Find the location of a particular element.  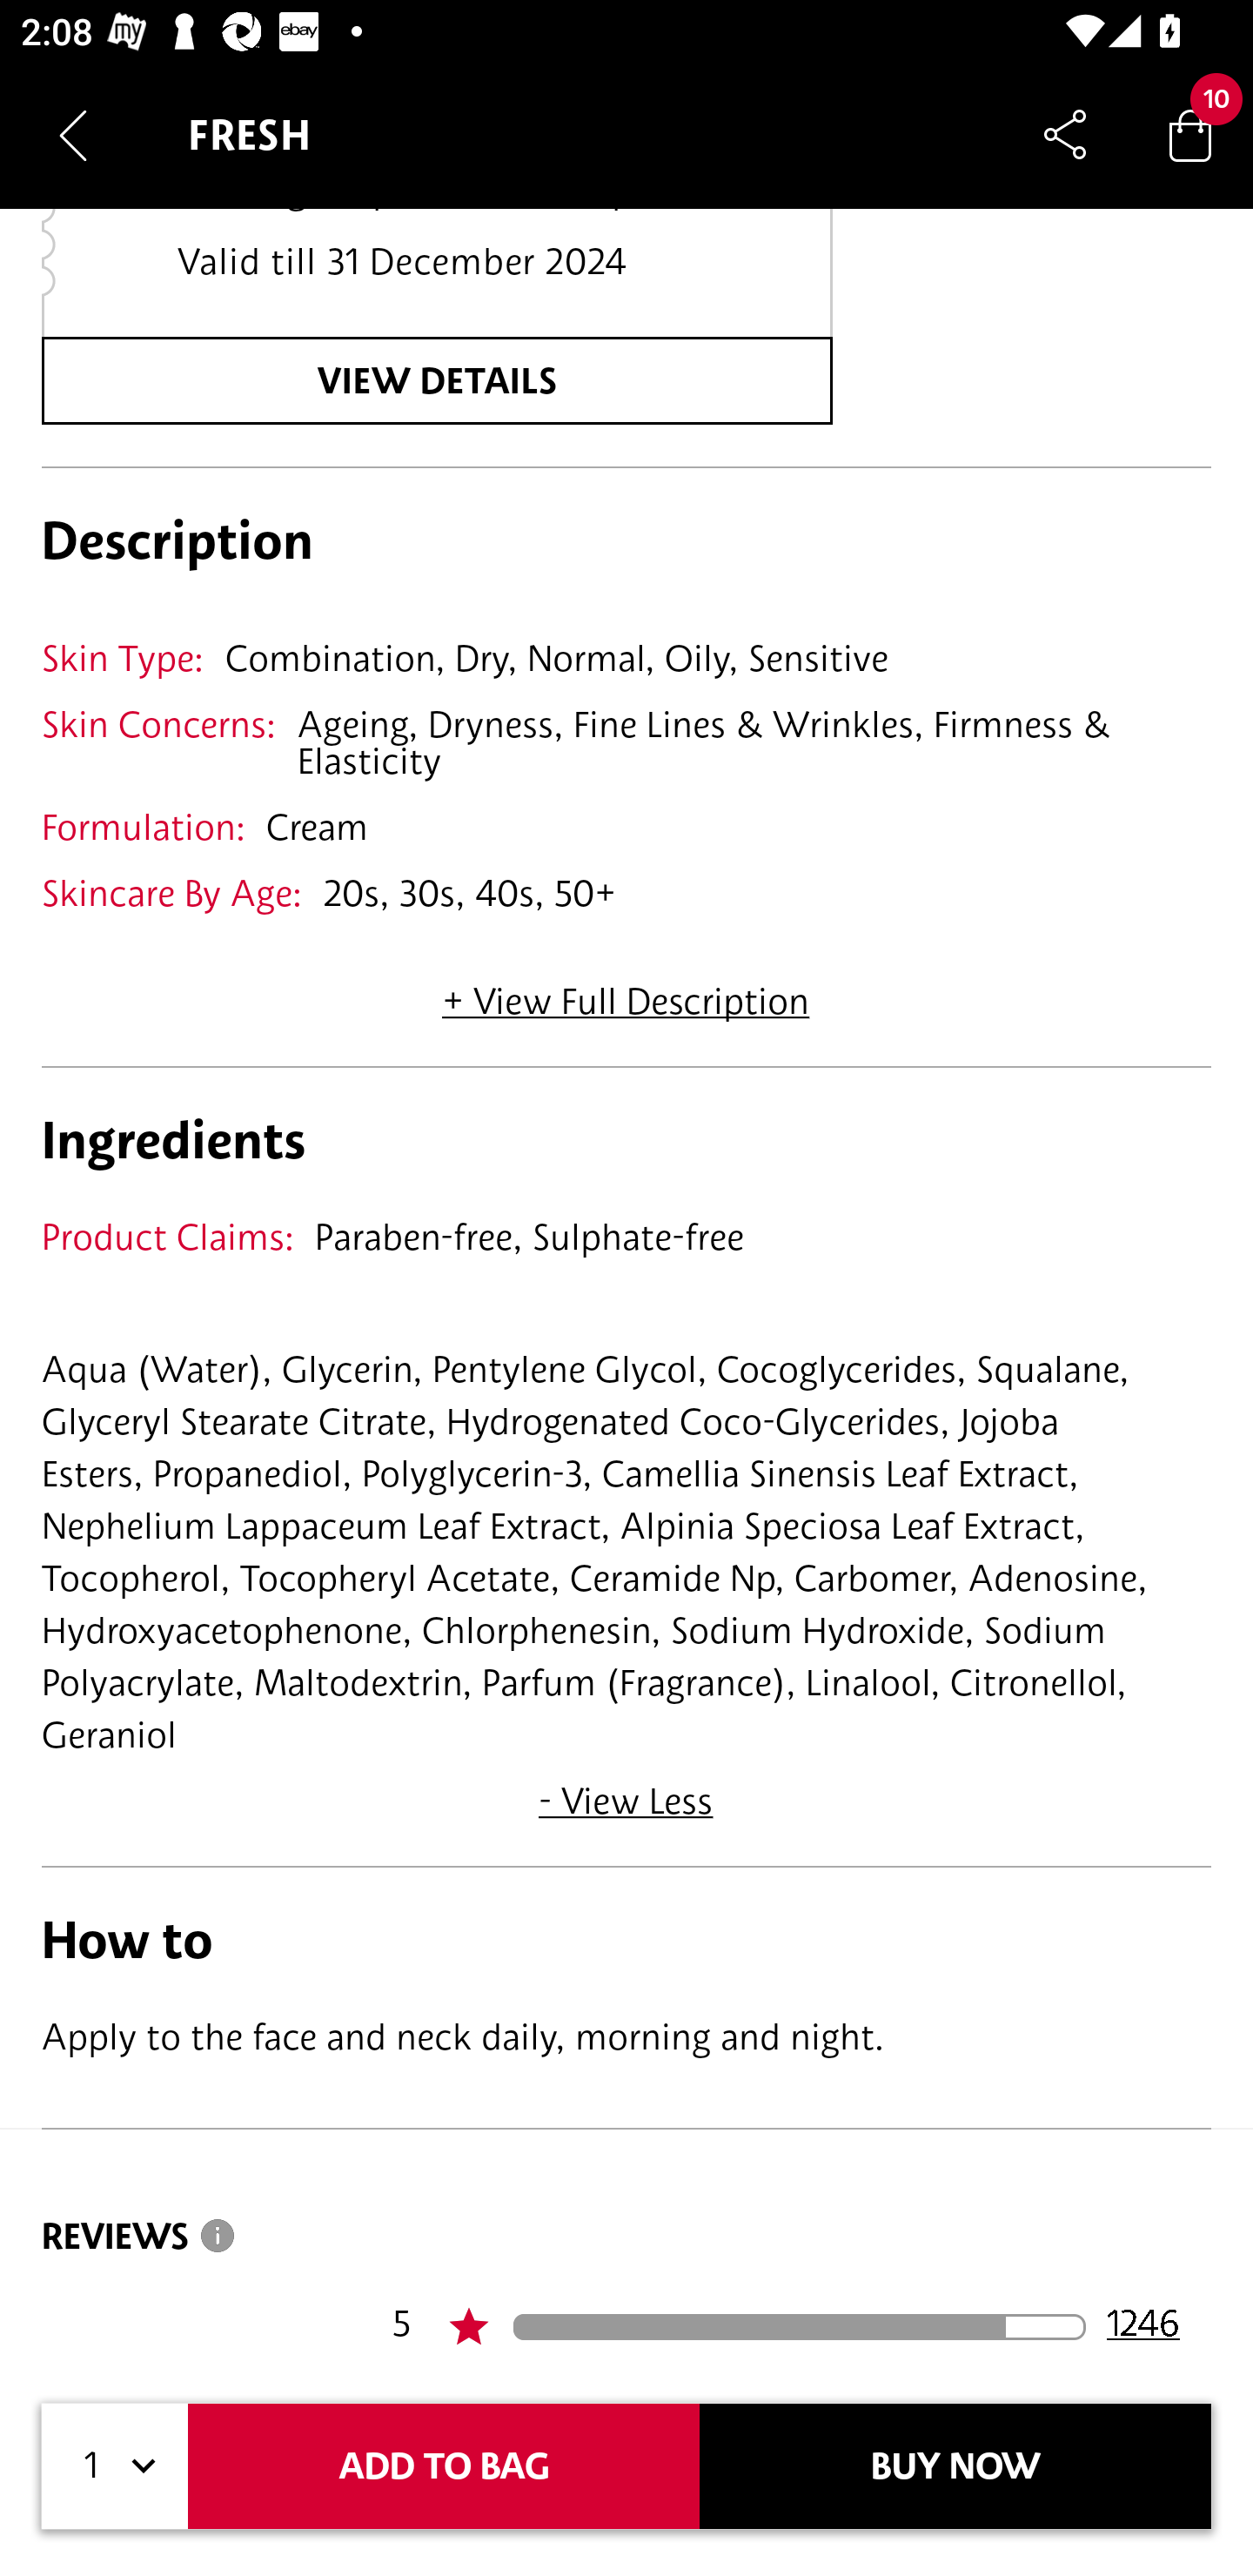

VIEW DETAILS is located at coordinates (437, 381).